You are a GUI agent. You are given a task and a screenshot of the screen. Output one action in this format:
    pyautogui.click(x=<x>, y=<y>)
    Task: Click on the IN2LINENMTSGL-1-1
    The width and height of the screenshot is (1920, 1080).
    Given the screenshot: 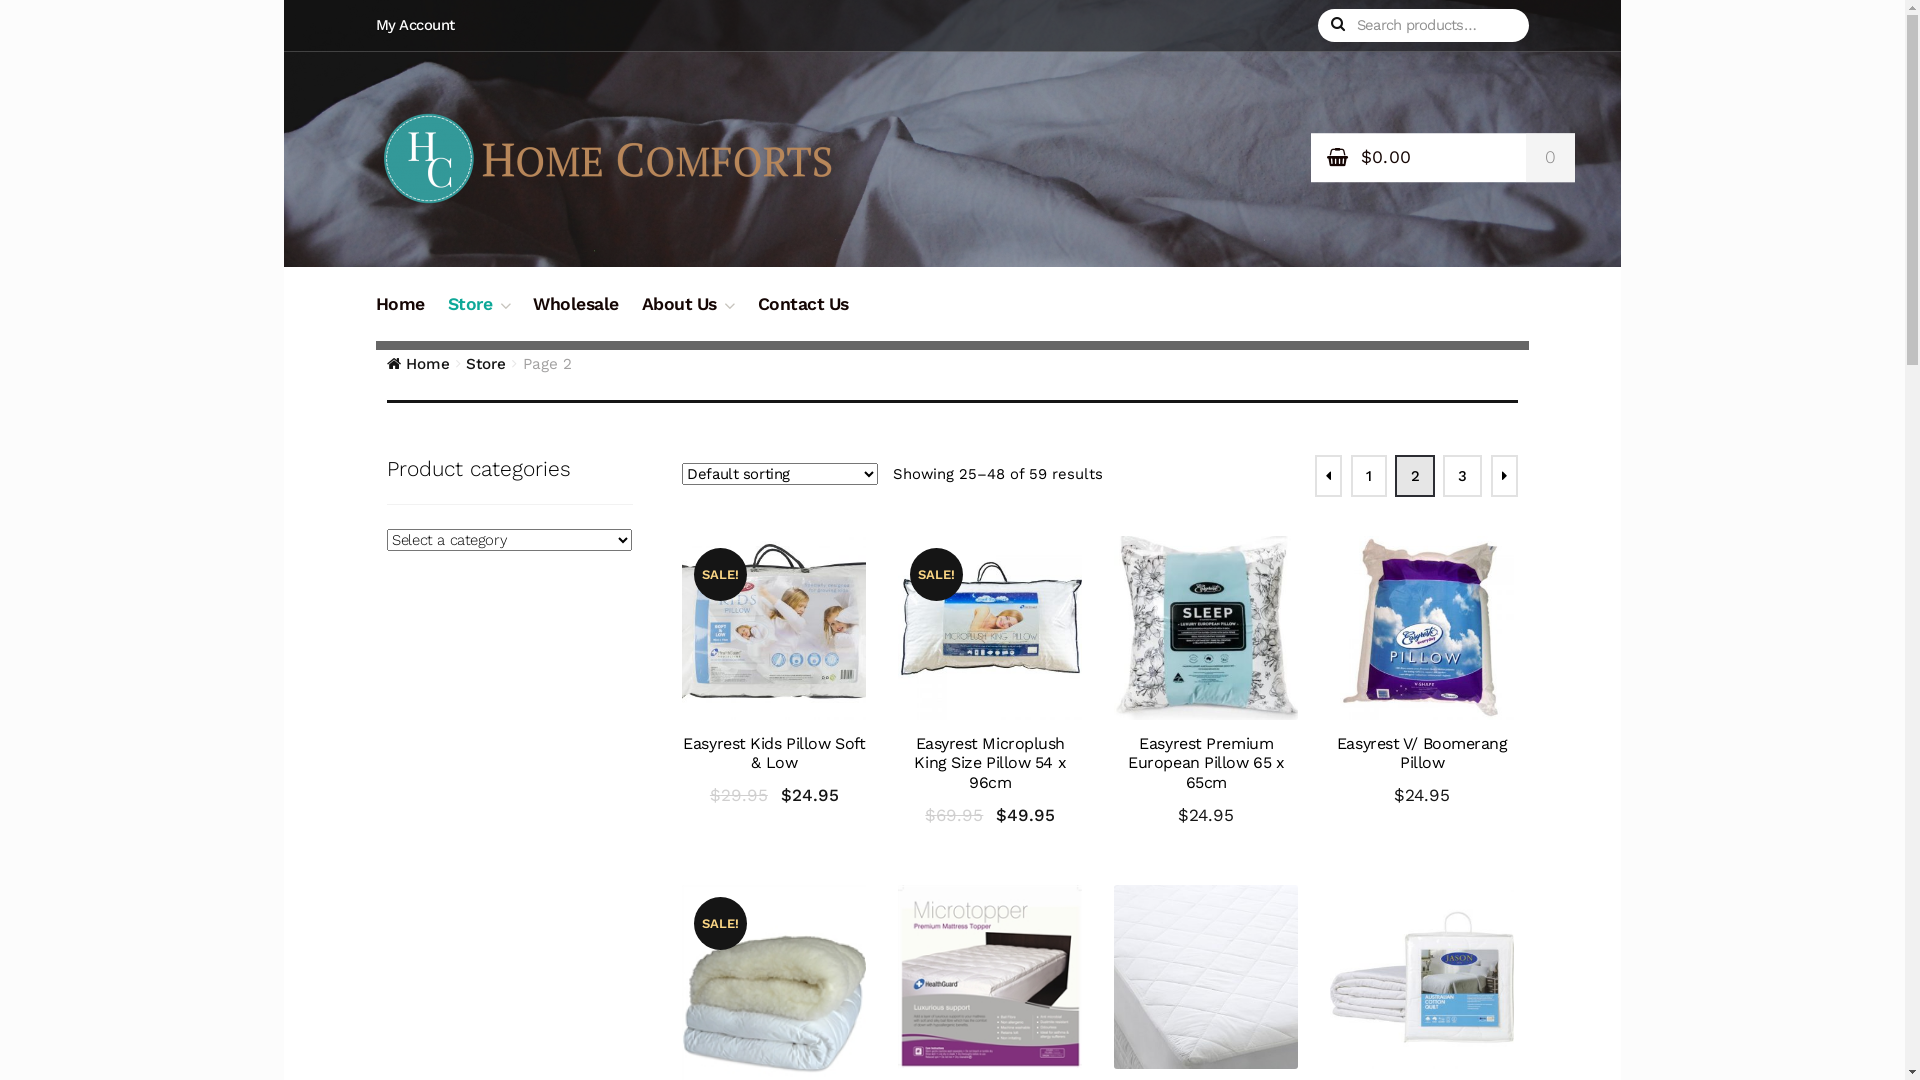 What is the action you would take?
    pyautogui.click(x=990, y=977)
    